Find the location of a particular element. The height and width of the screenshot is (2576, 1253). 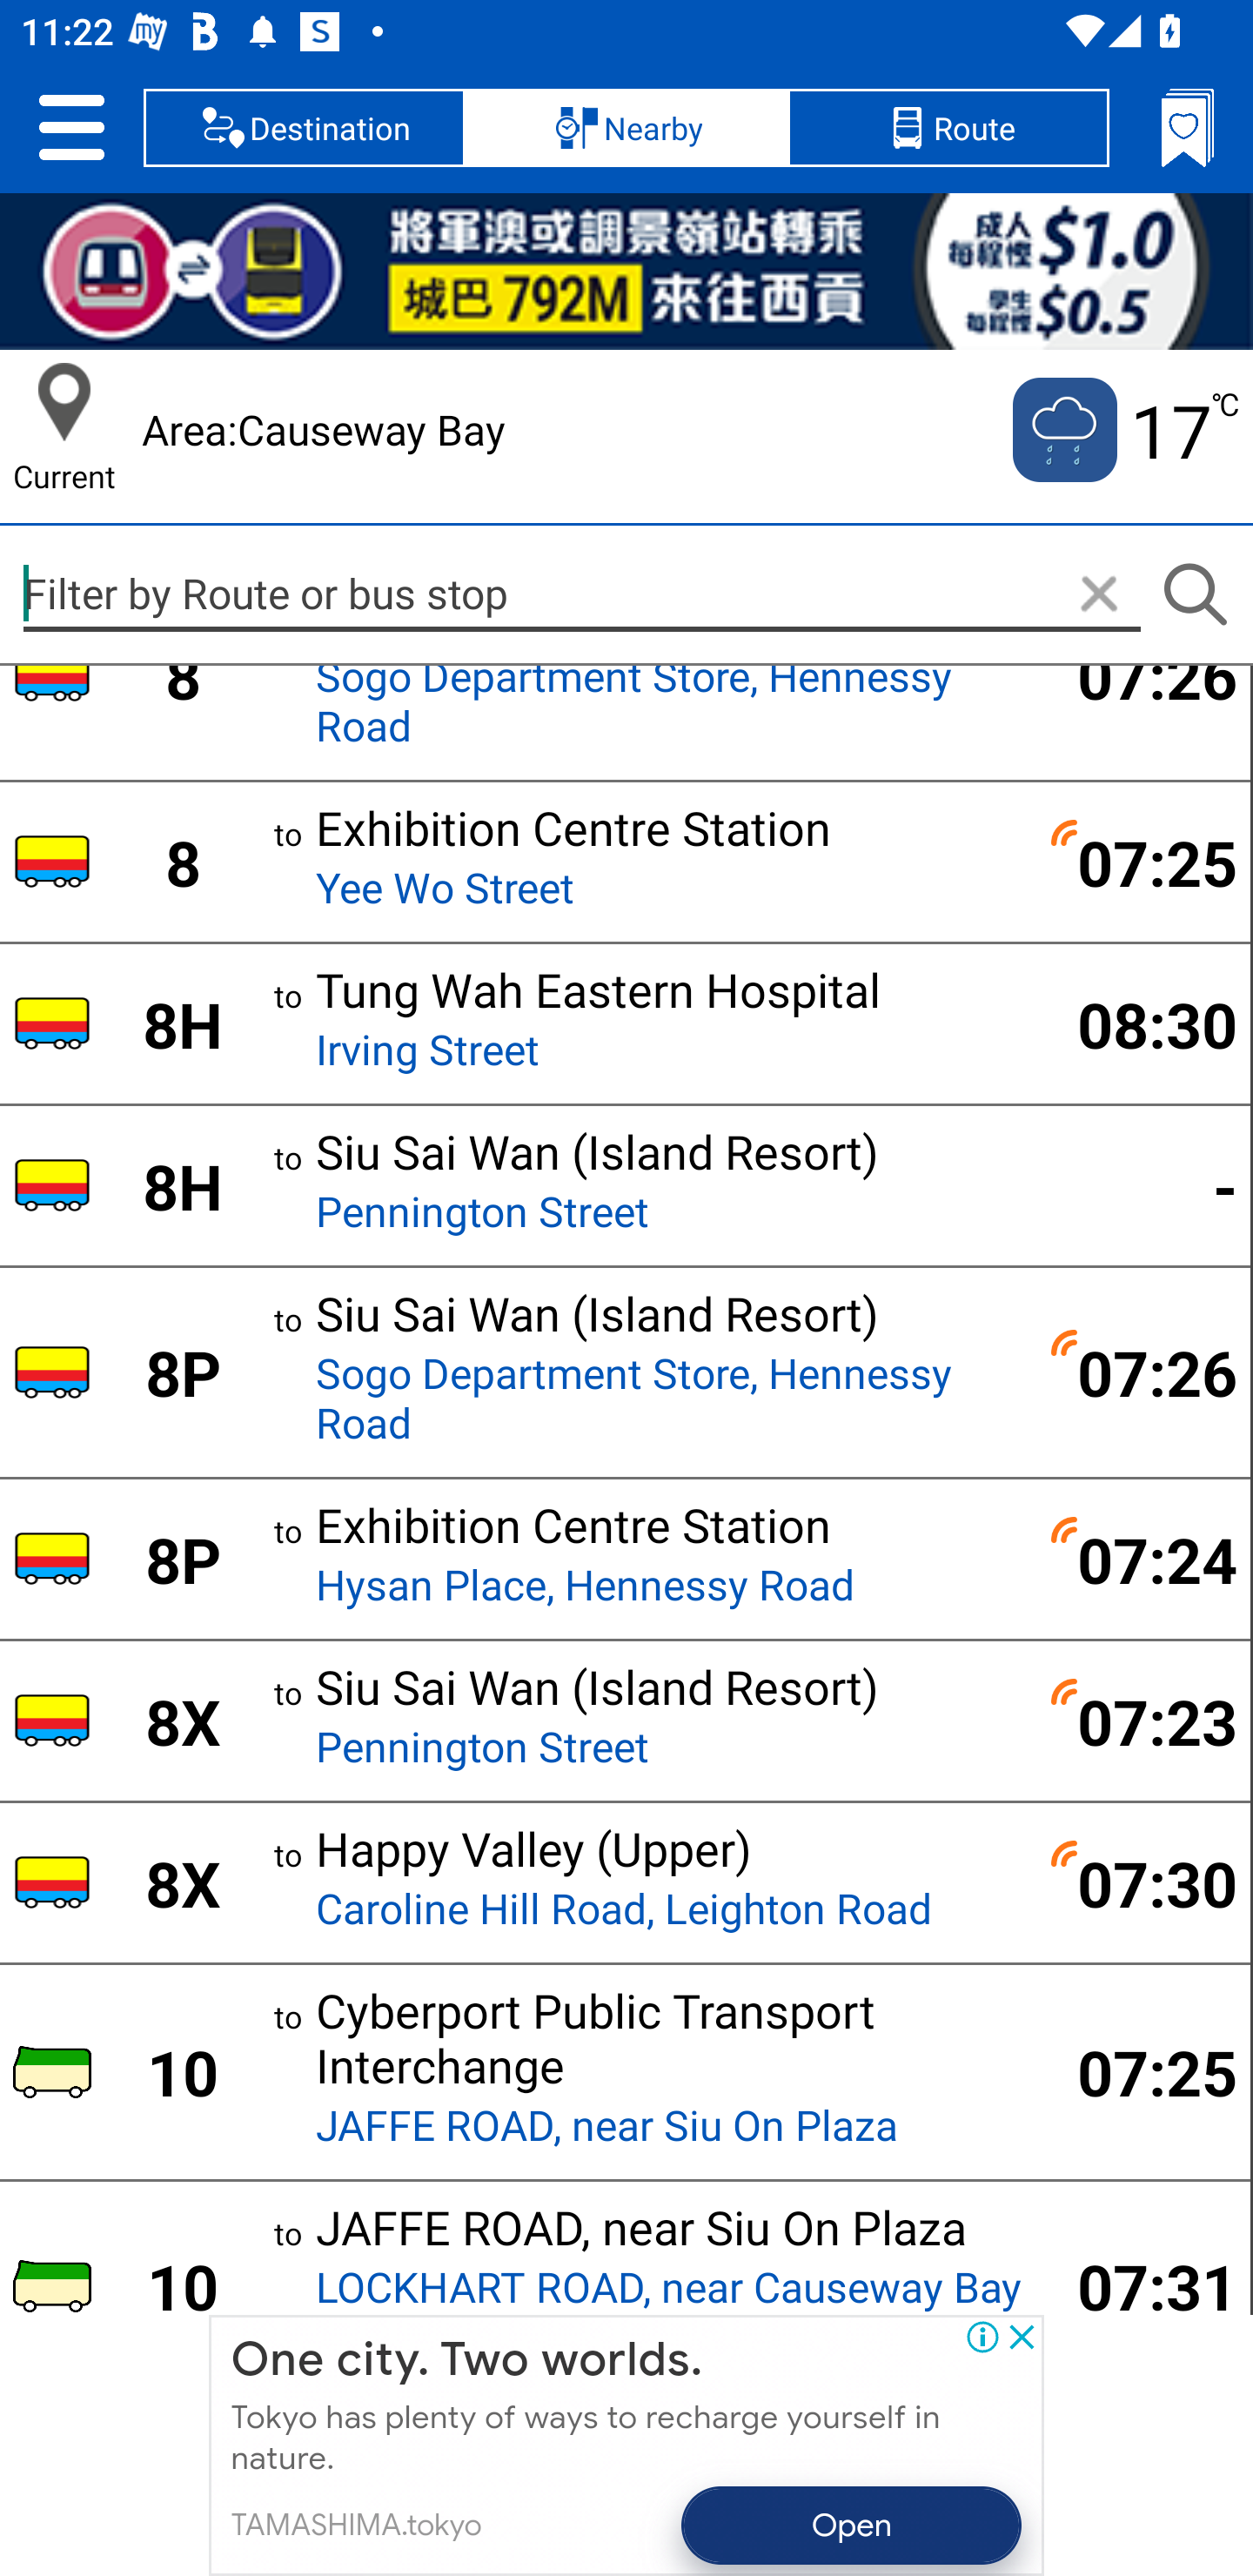

Current temputure is  17  no 17 ℃ is located at coordinates (1123, 430).